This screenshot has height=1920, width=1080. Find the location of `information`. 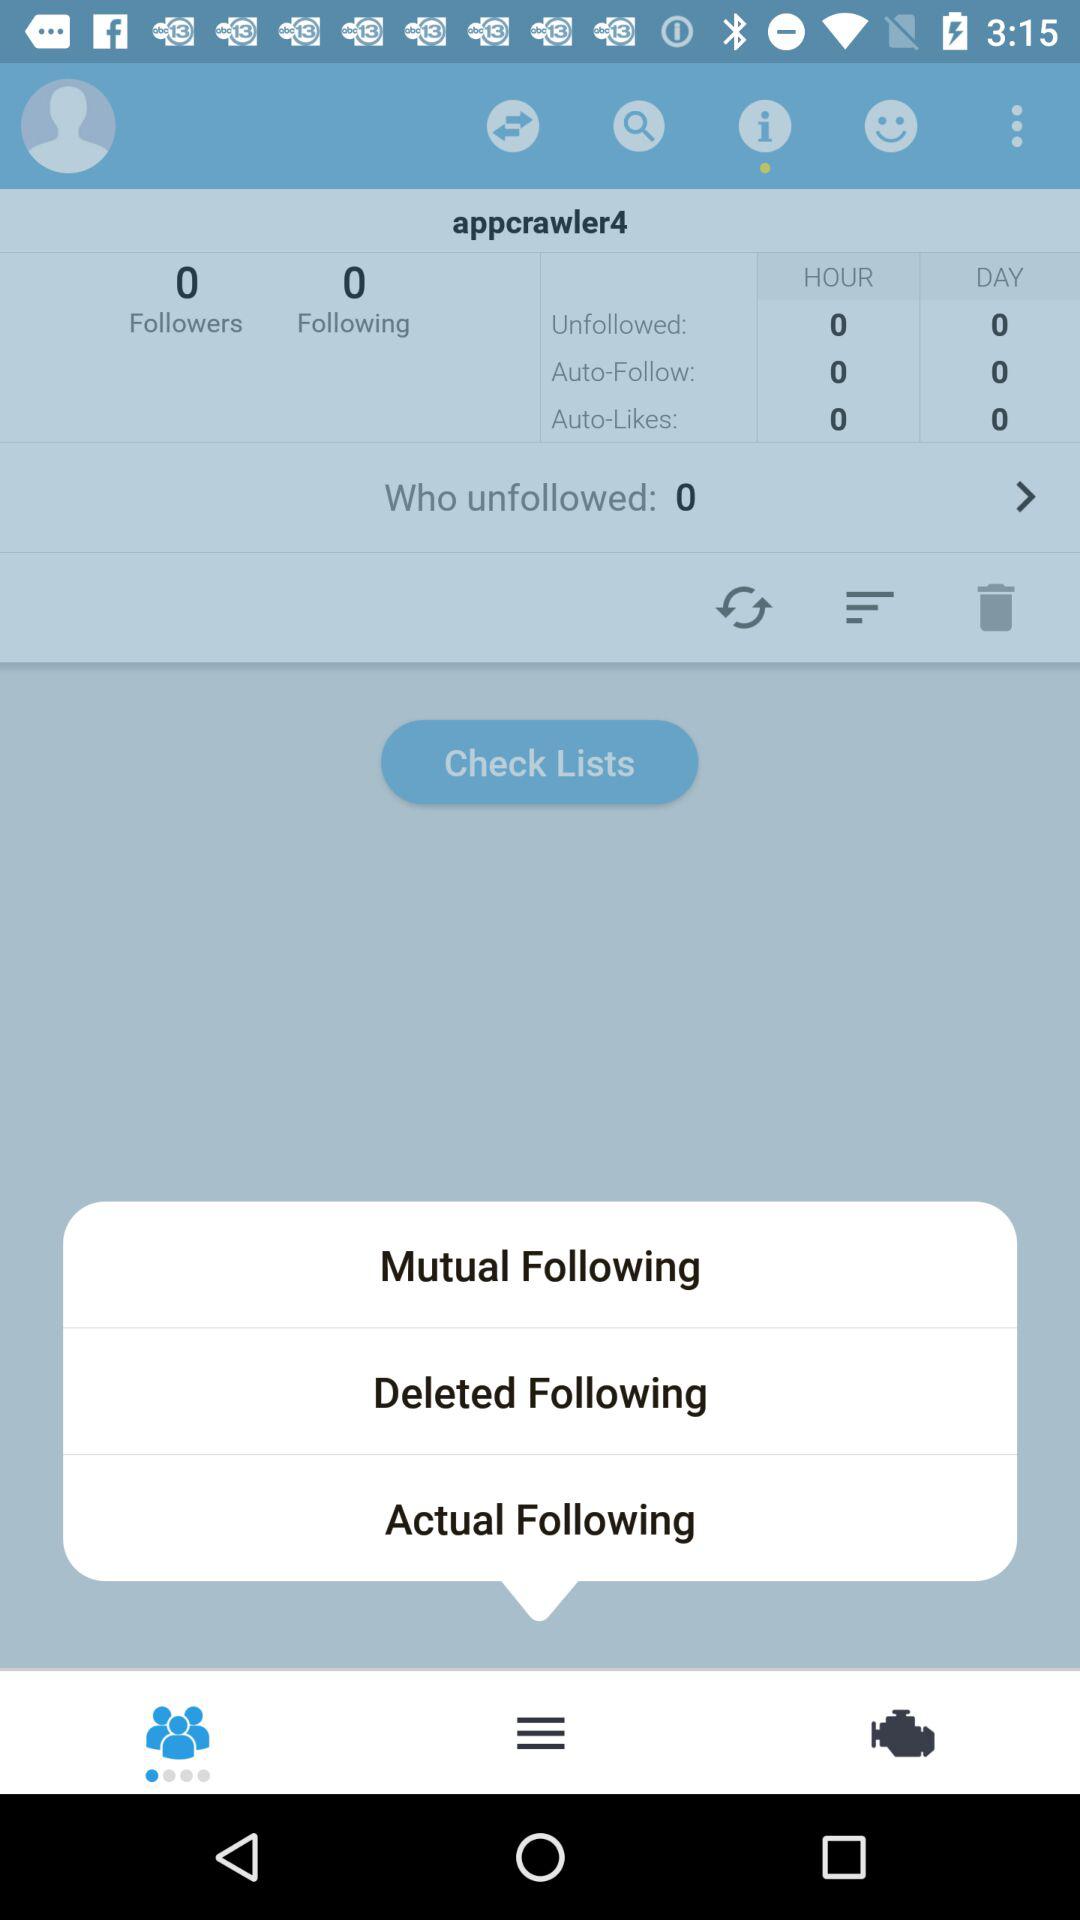

information is located at coordinates (765, 126).